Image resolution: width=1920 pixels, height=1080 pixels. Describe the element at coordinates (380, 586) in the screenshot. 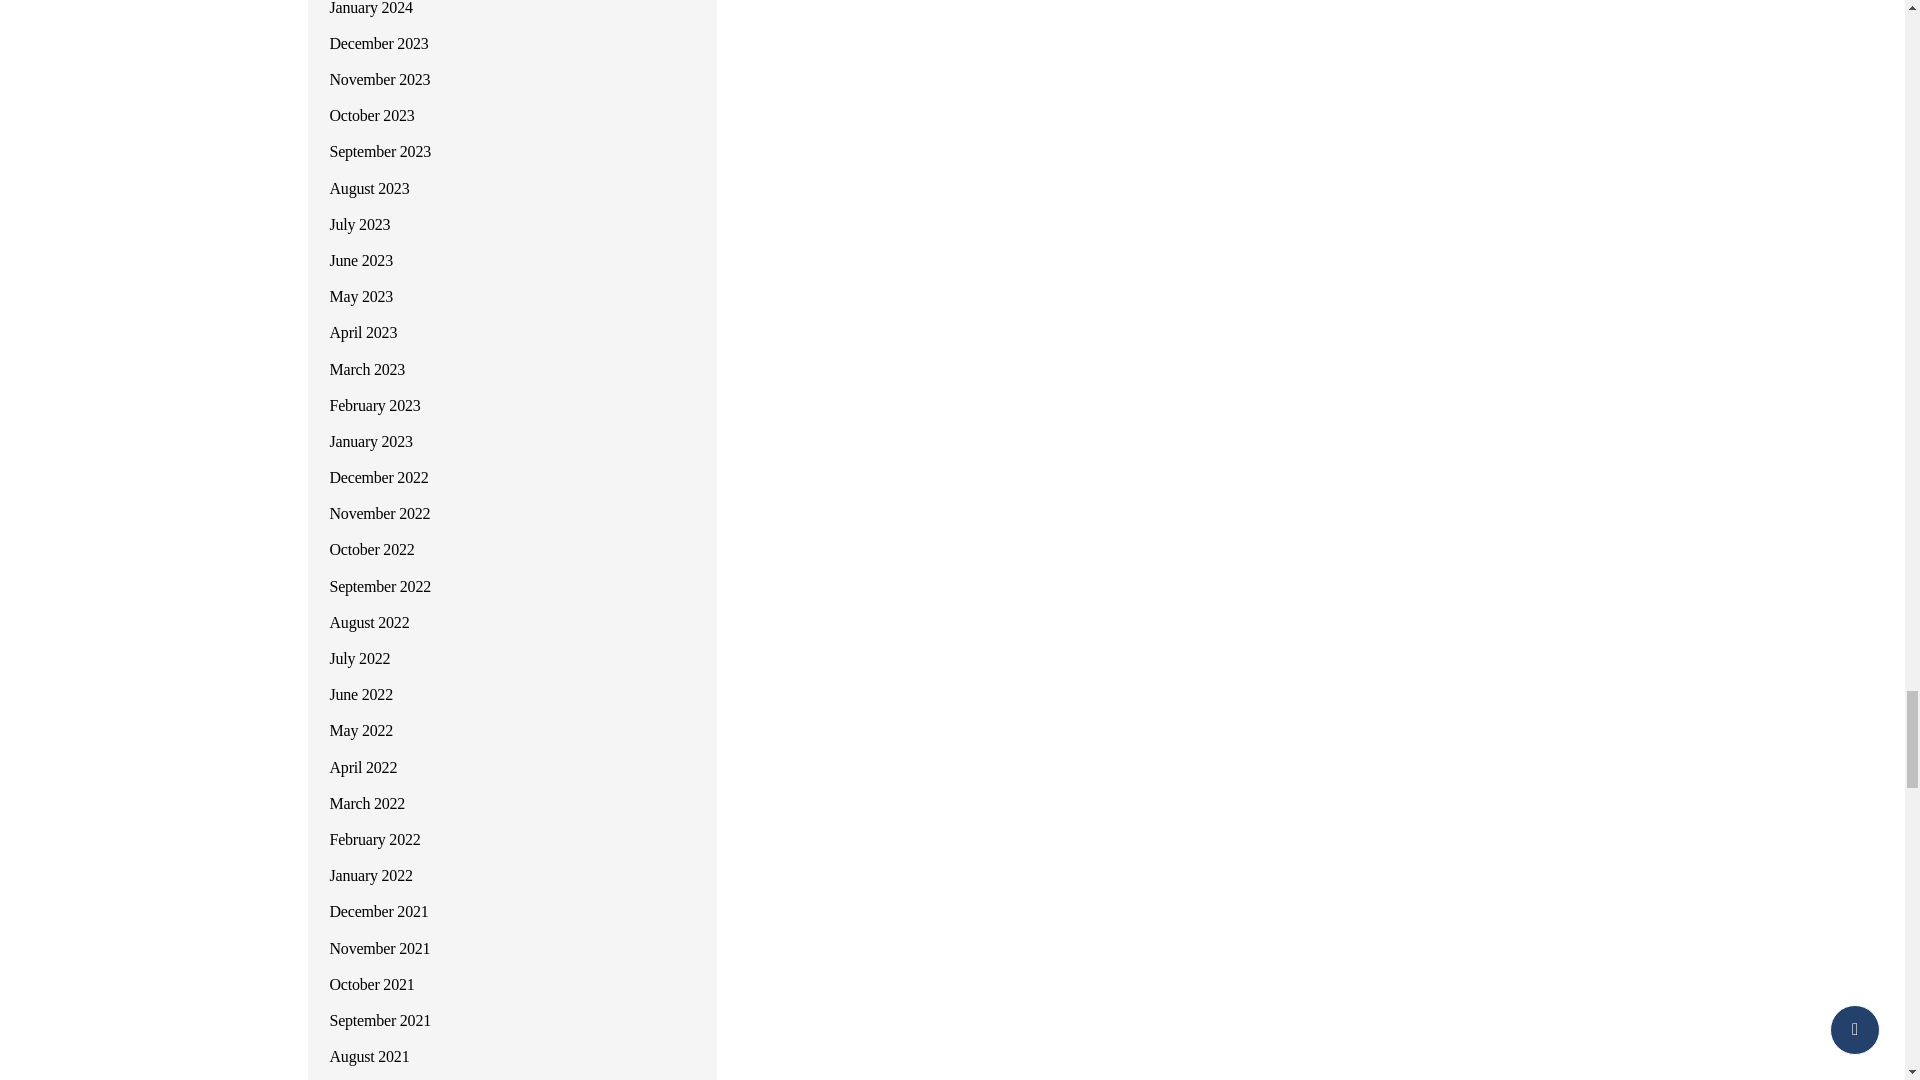

I see `September 2022` at that location.